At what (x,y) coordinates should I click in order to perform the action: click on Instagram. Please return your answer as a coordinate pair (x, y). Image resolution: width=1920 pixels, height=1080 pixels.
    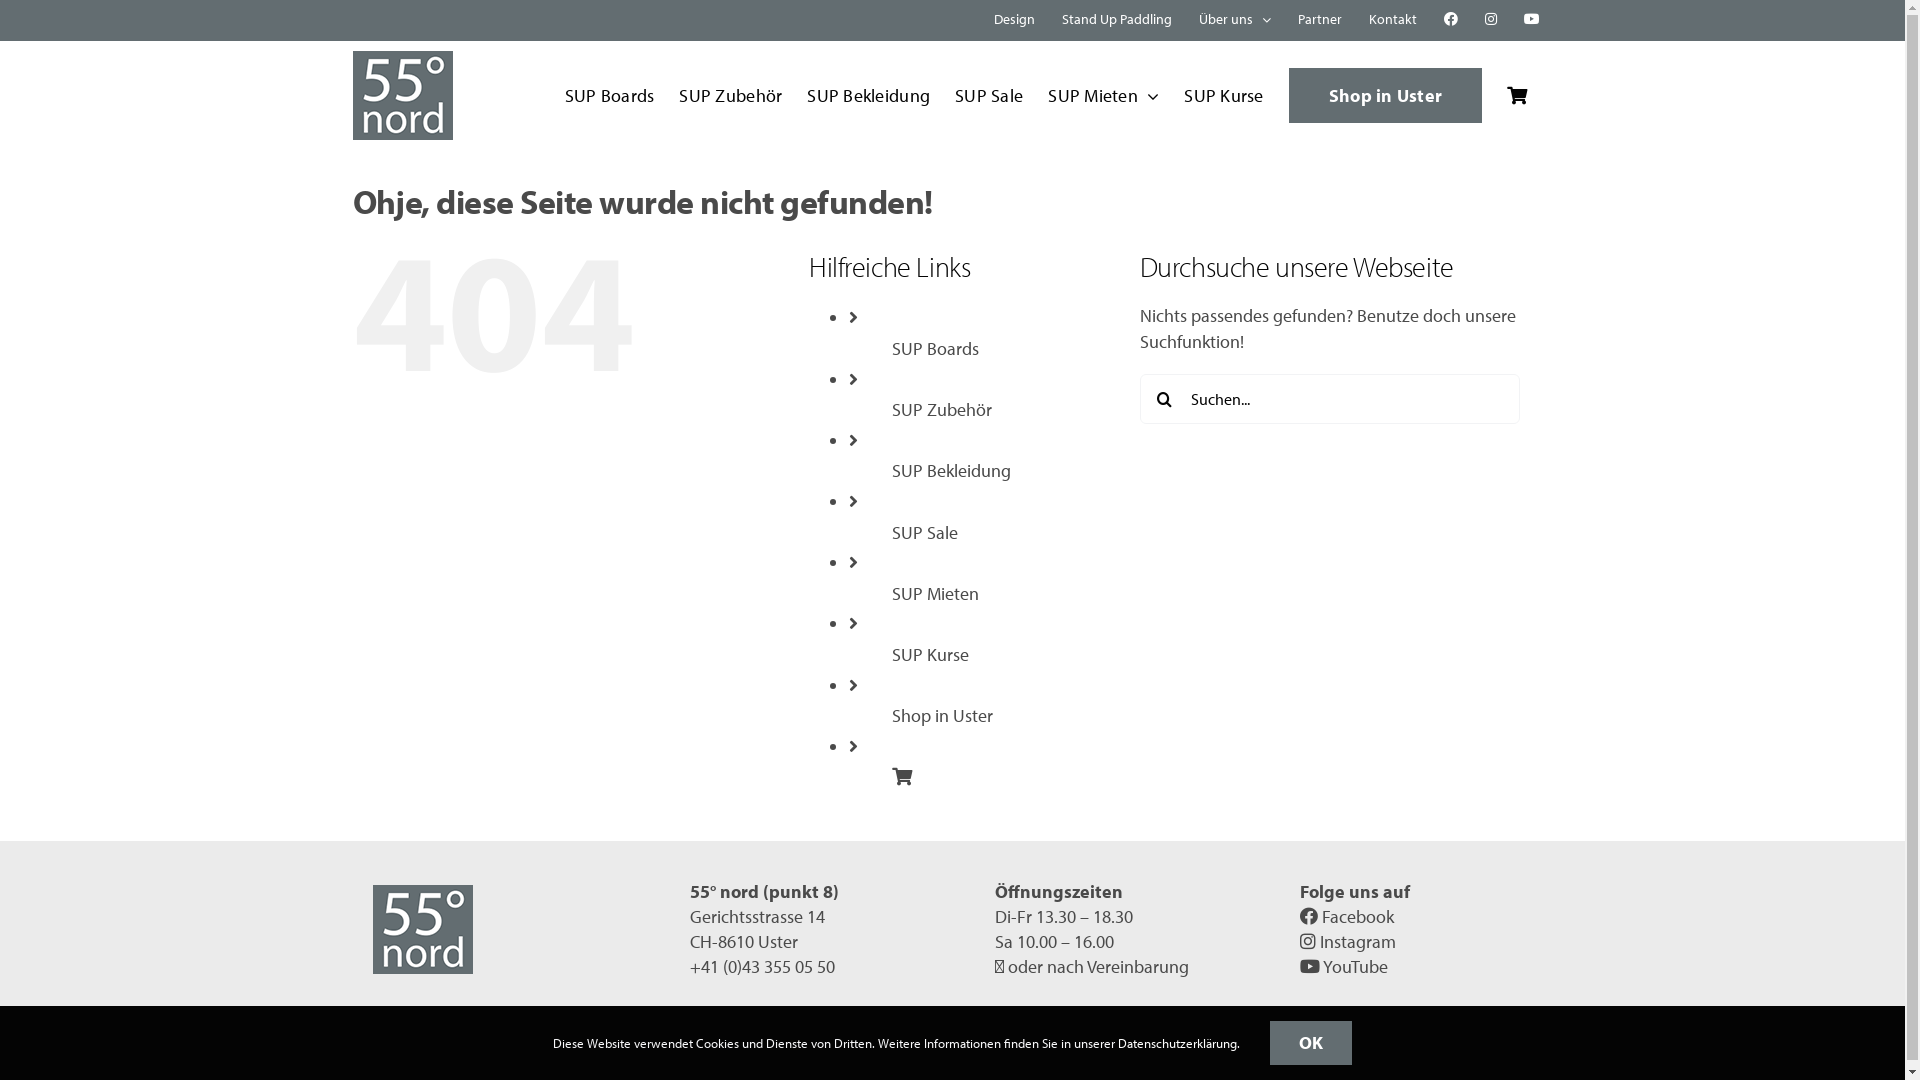
    Looking at the image, I should click on (1348, 942).